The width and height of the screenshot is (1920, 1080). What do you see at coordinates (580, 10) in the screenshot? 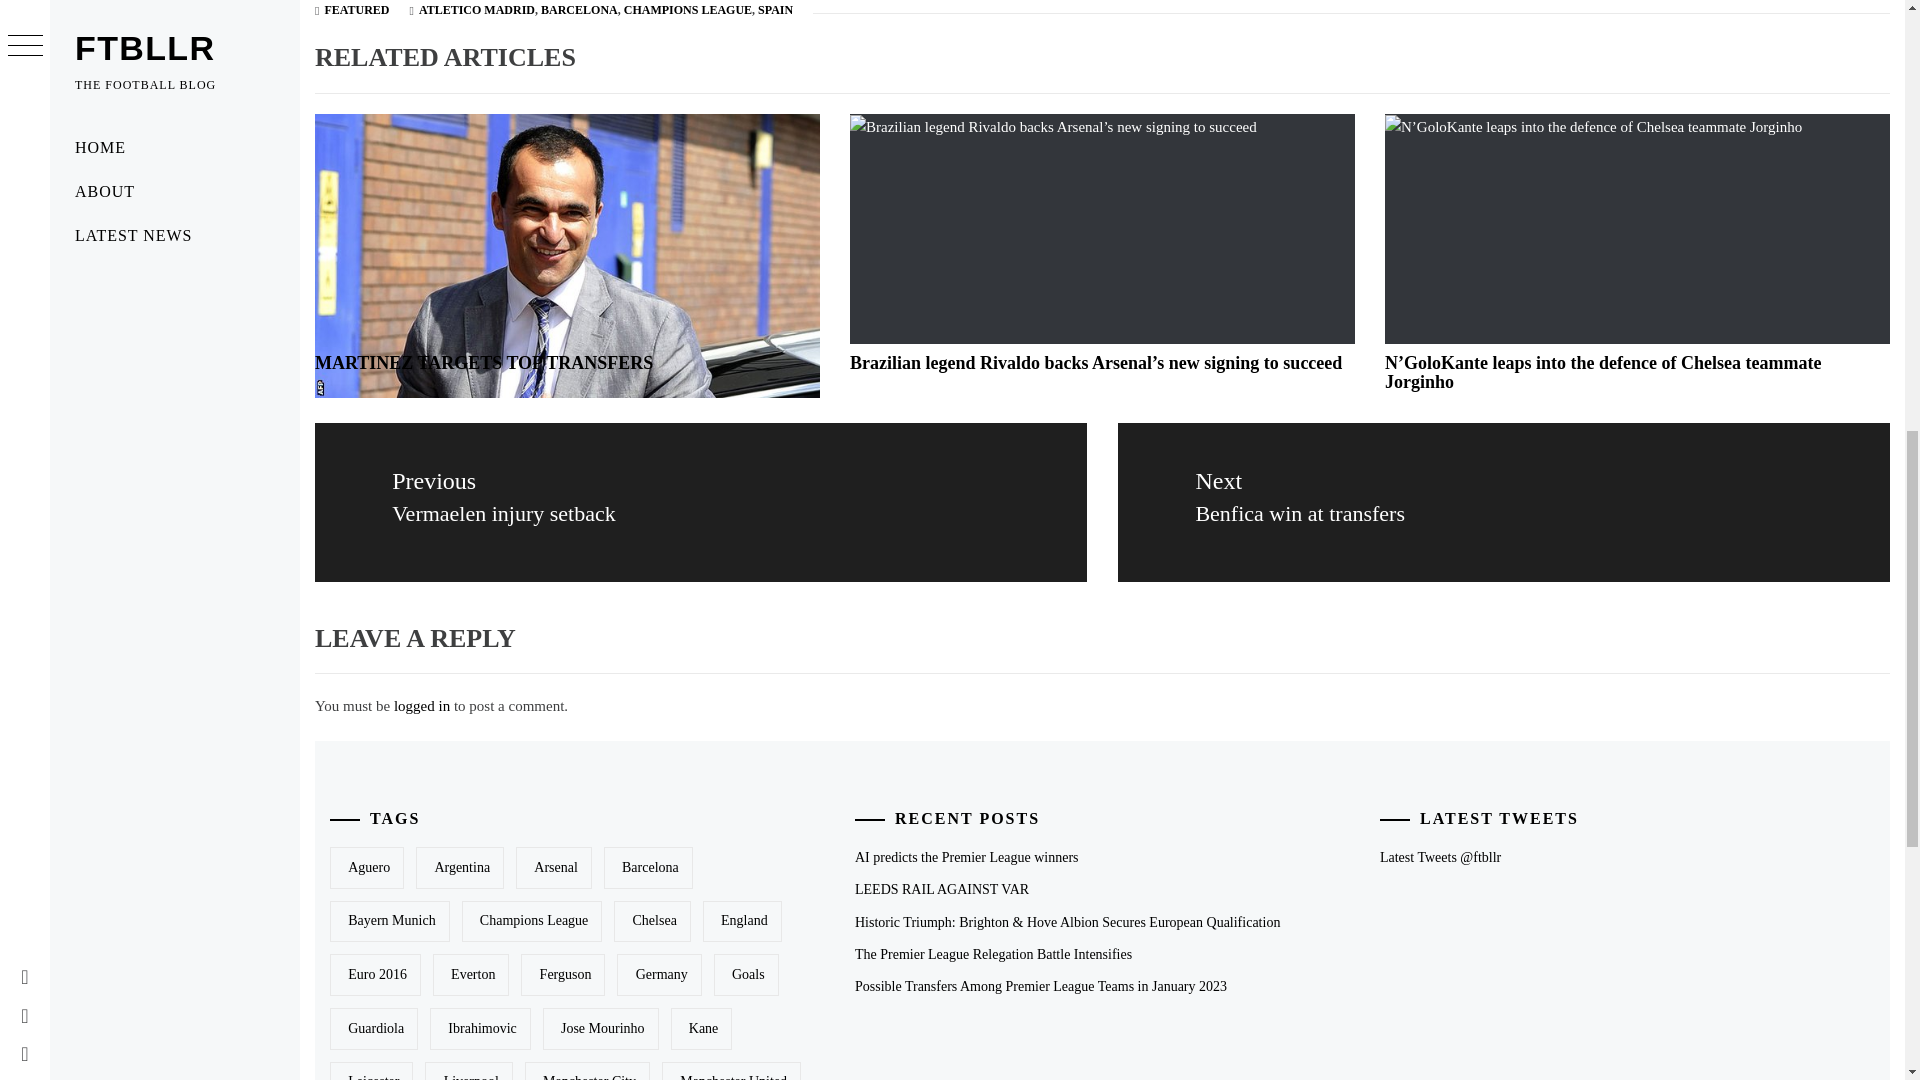
I see `Argentina` at bounding box center [580, 10].